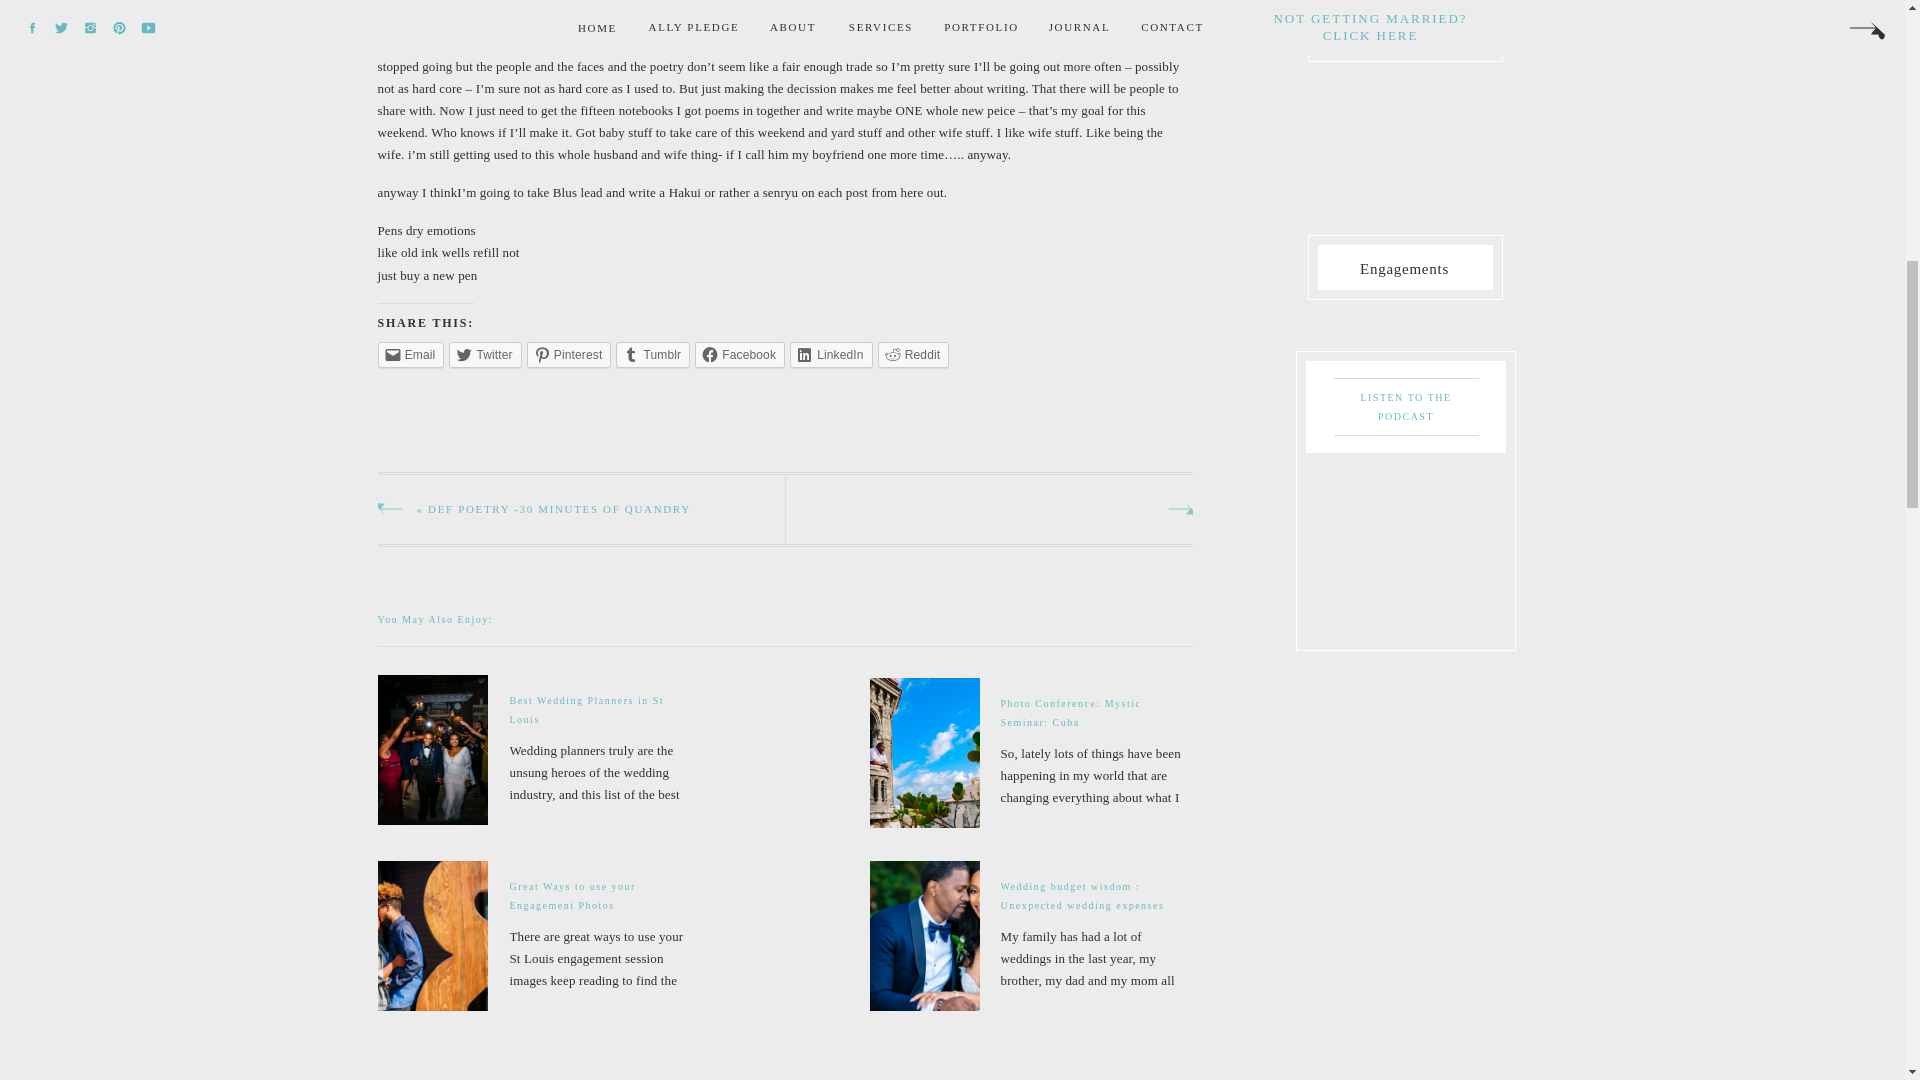 The width and height of the screenshot is (1920, 1080). Describe the element at coordinates (540, 935) in the screenshot. I see `Great Ways to use your Engagement Photos` at that location.